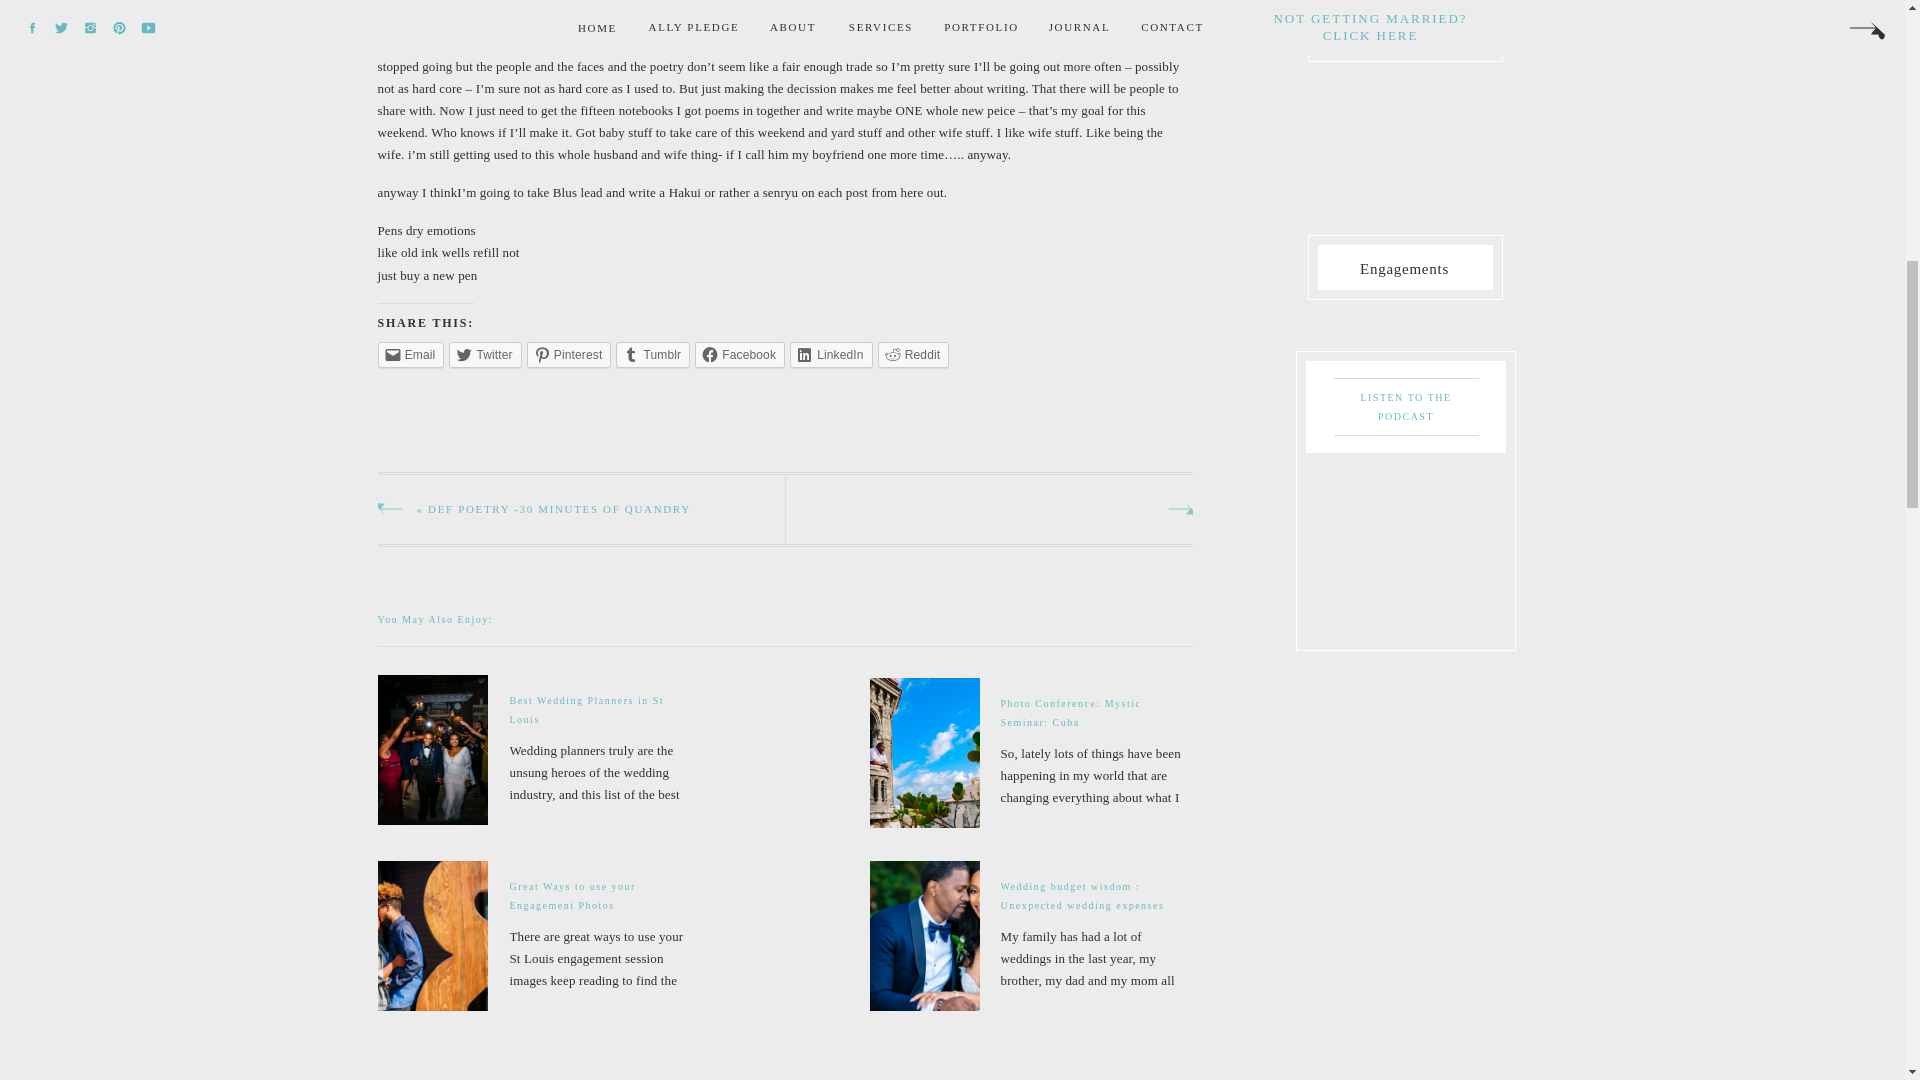 The width and height of the screenshot is (1920, 1080). Describe the element at coordinates (540, 935) in the screenshot. I see `Great Ways to use your Engagement Photos` at that location.